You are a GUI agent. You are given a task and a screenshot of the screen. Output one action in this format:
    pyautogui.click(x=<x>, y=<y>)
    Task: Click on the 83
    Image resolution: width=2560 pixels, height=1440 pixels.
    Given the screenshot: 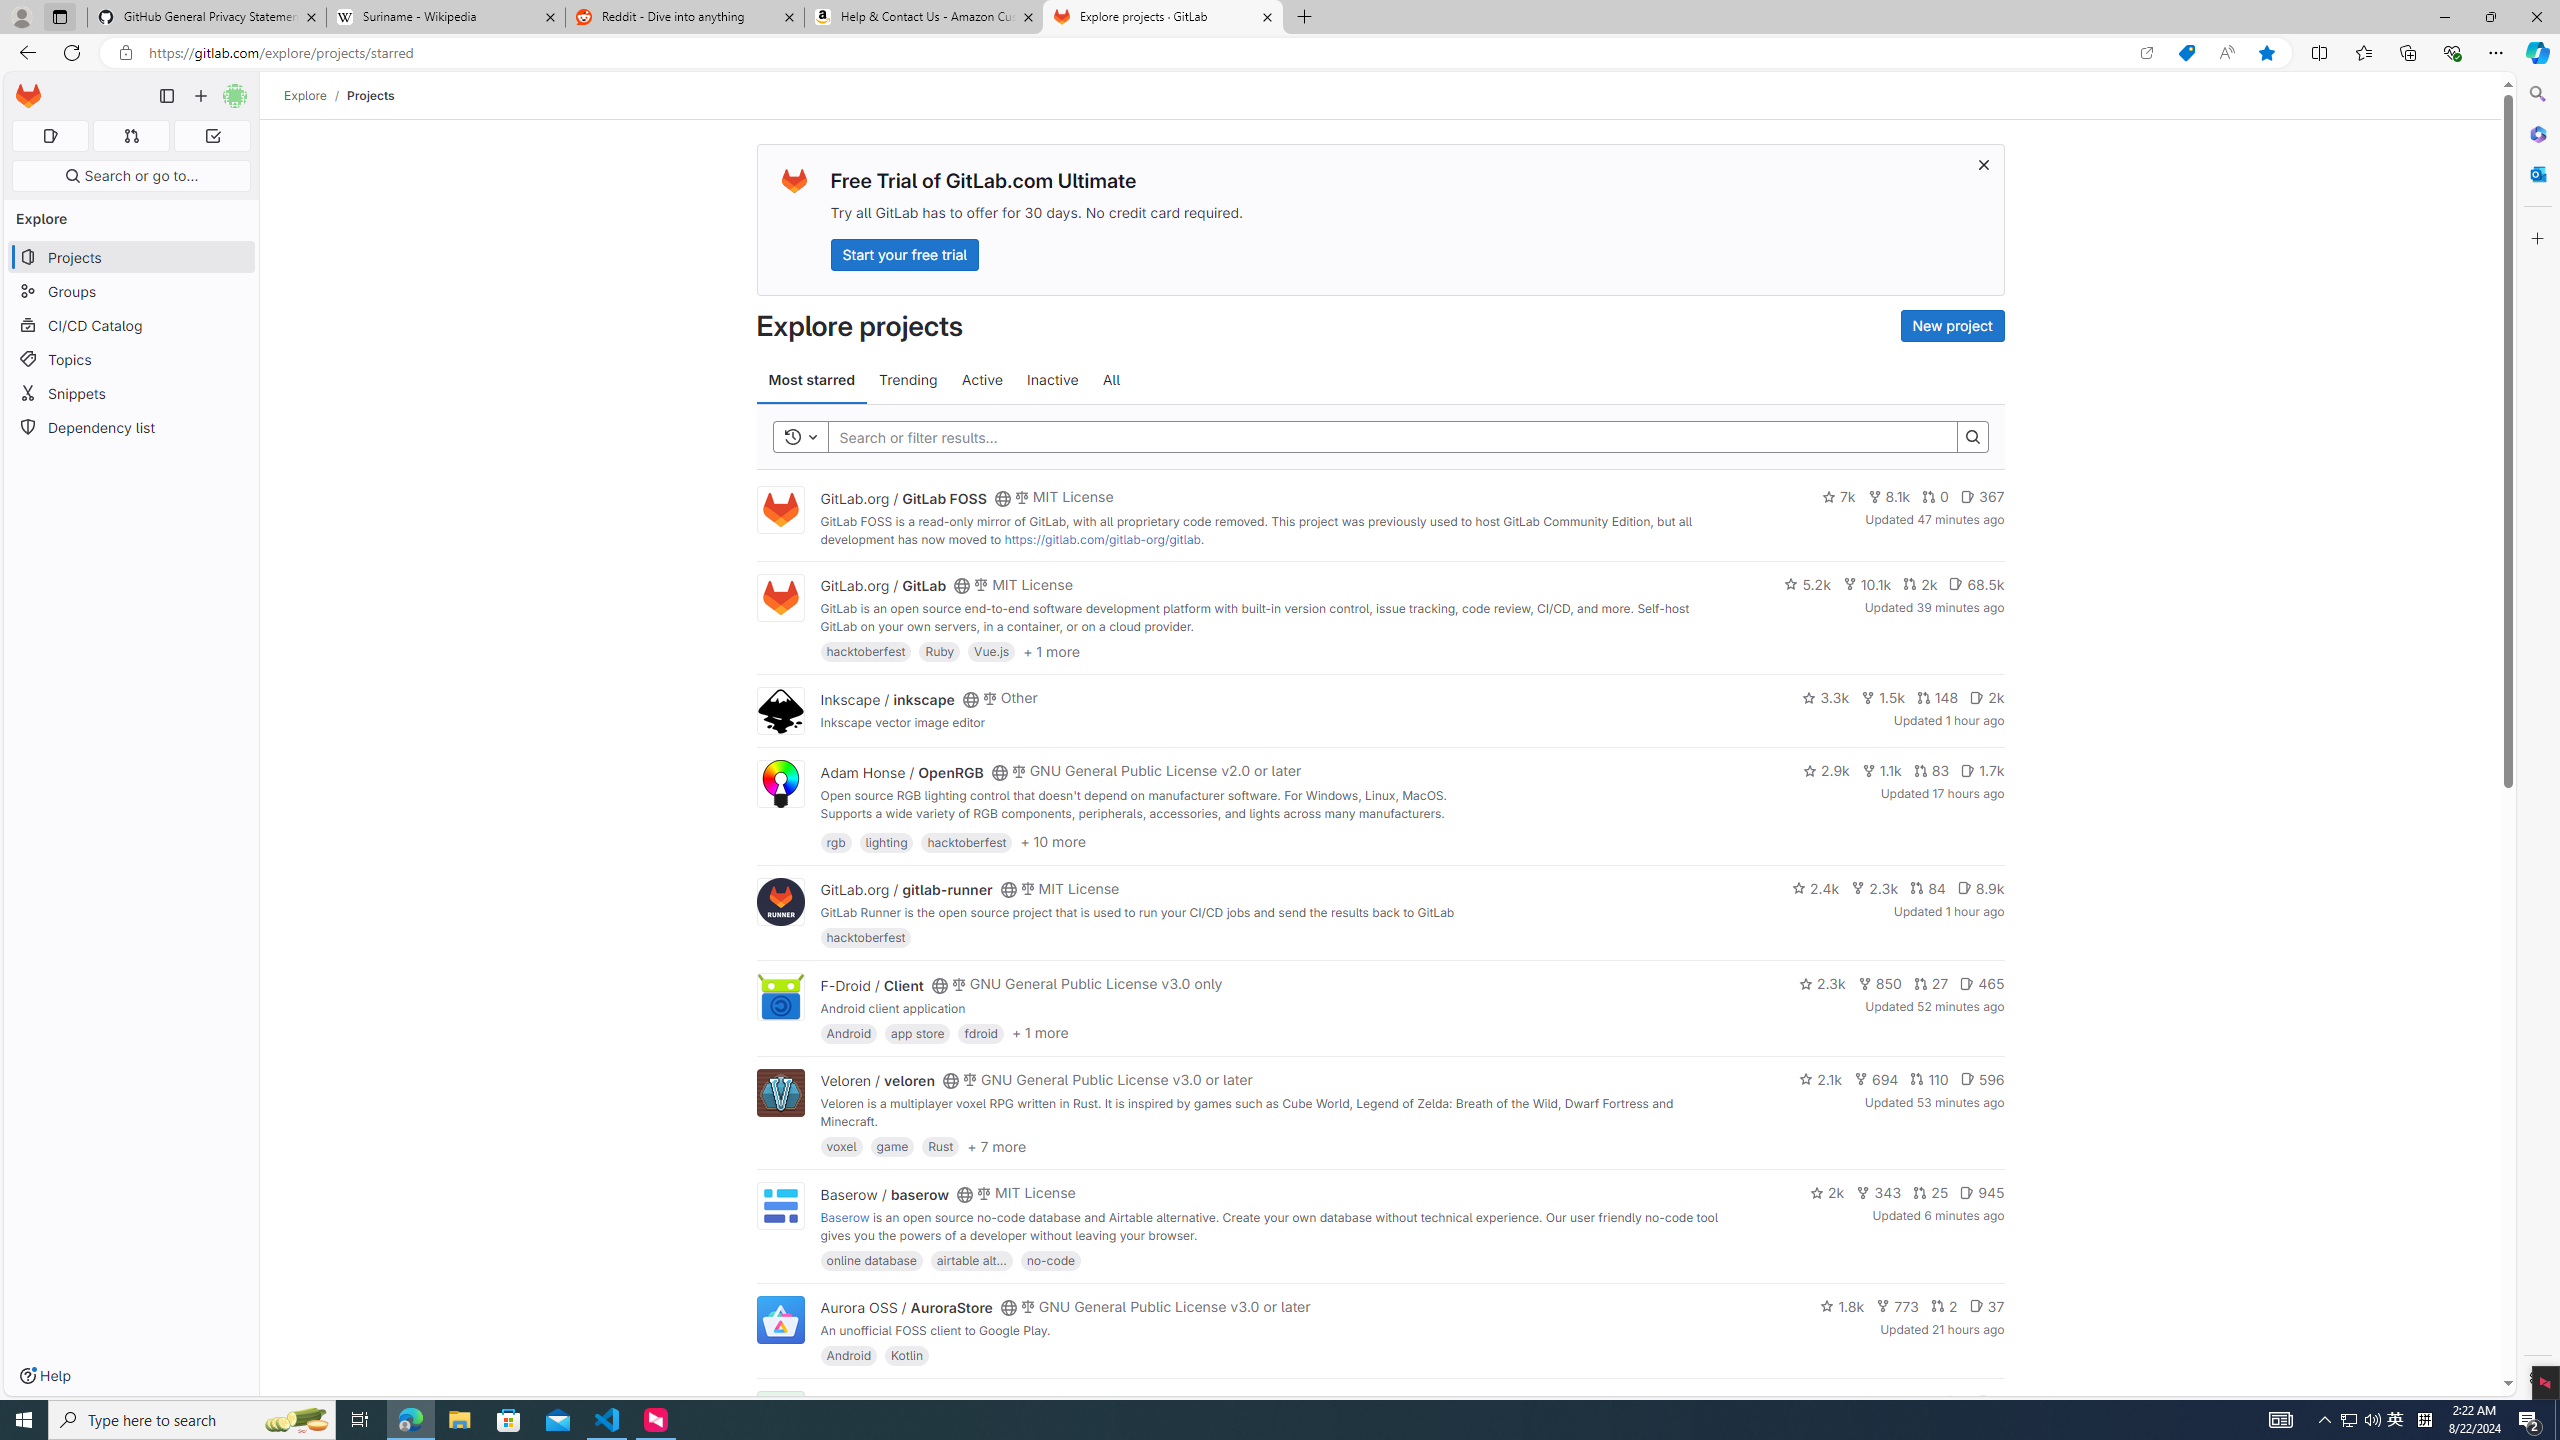 What is the action you would take?
    pyautogui.click(x=1931, y=770)
    